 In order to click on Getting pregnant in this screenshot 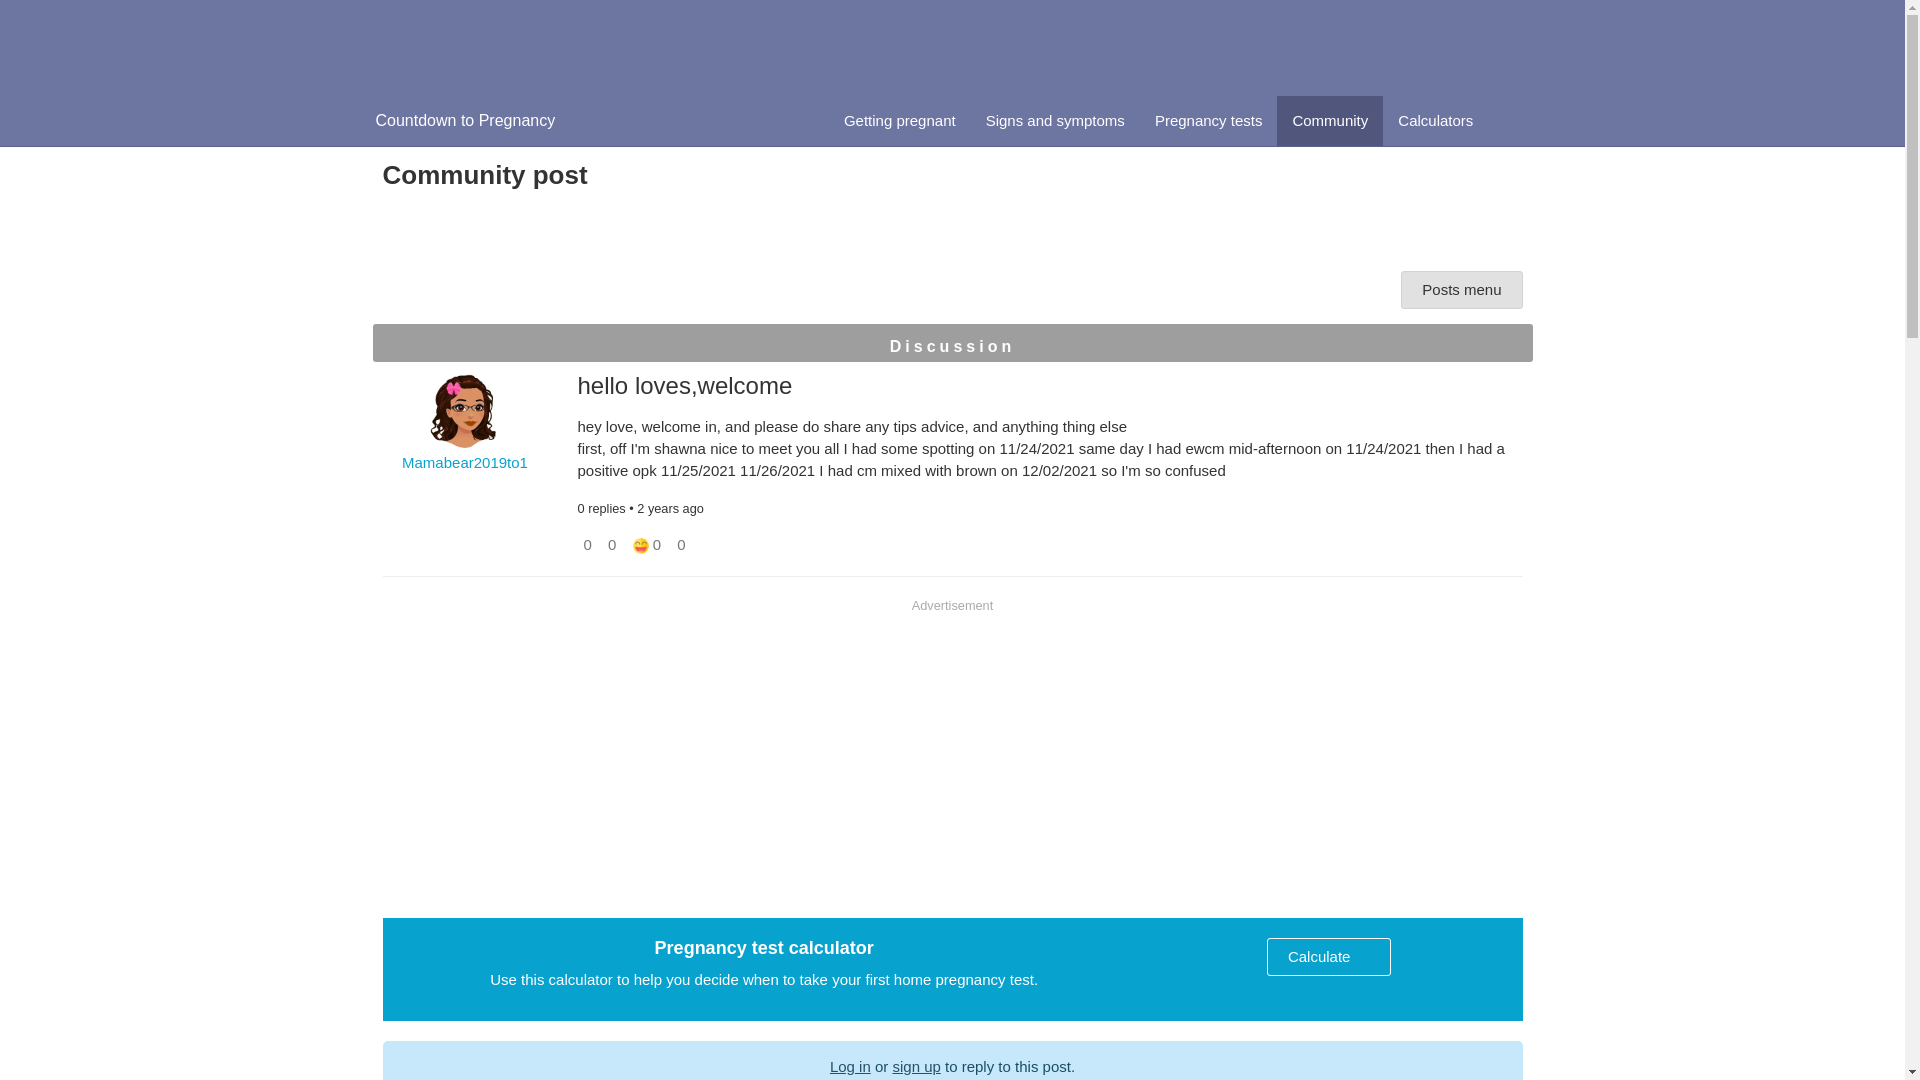, I will do `click(900, 120)`.